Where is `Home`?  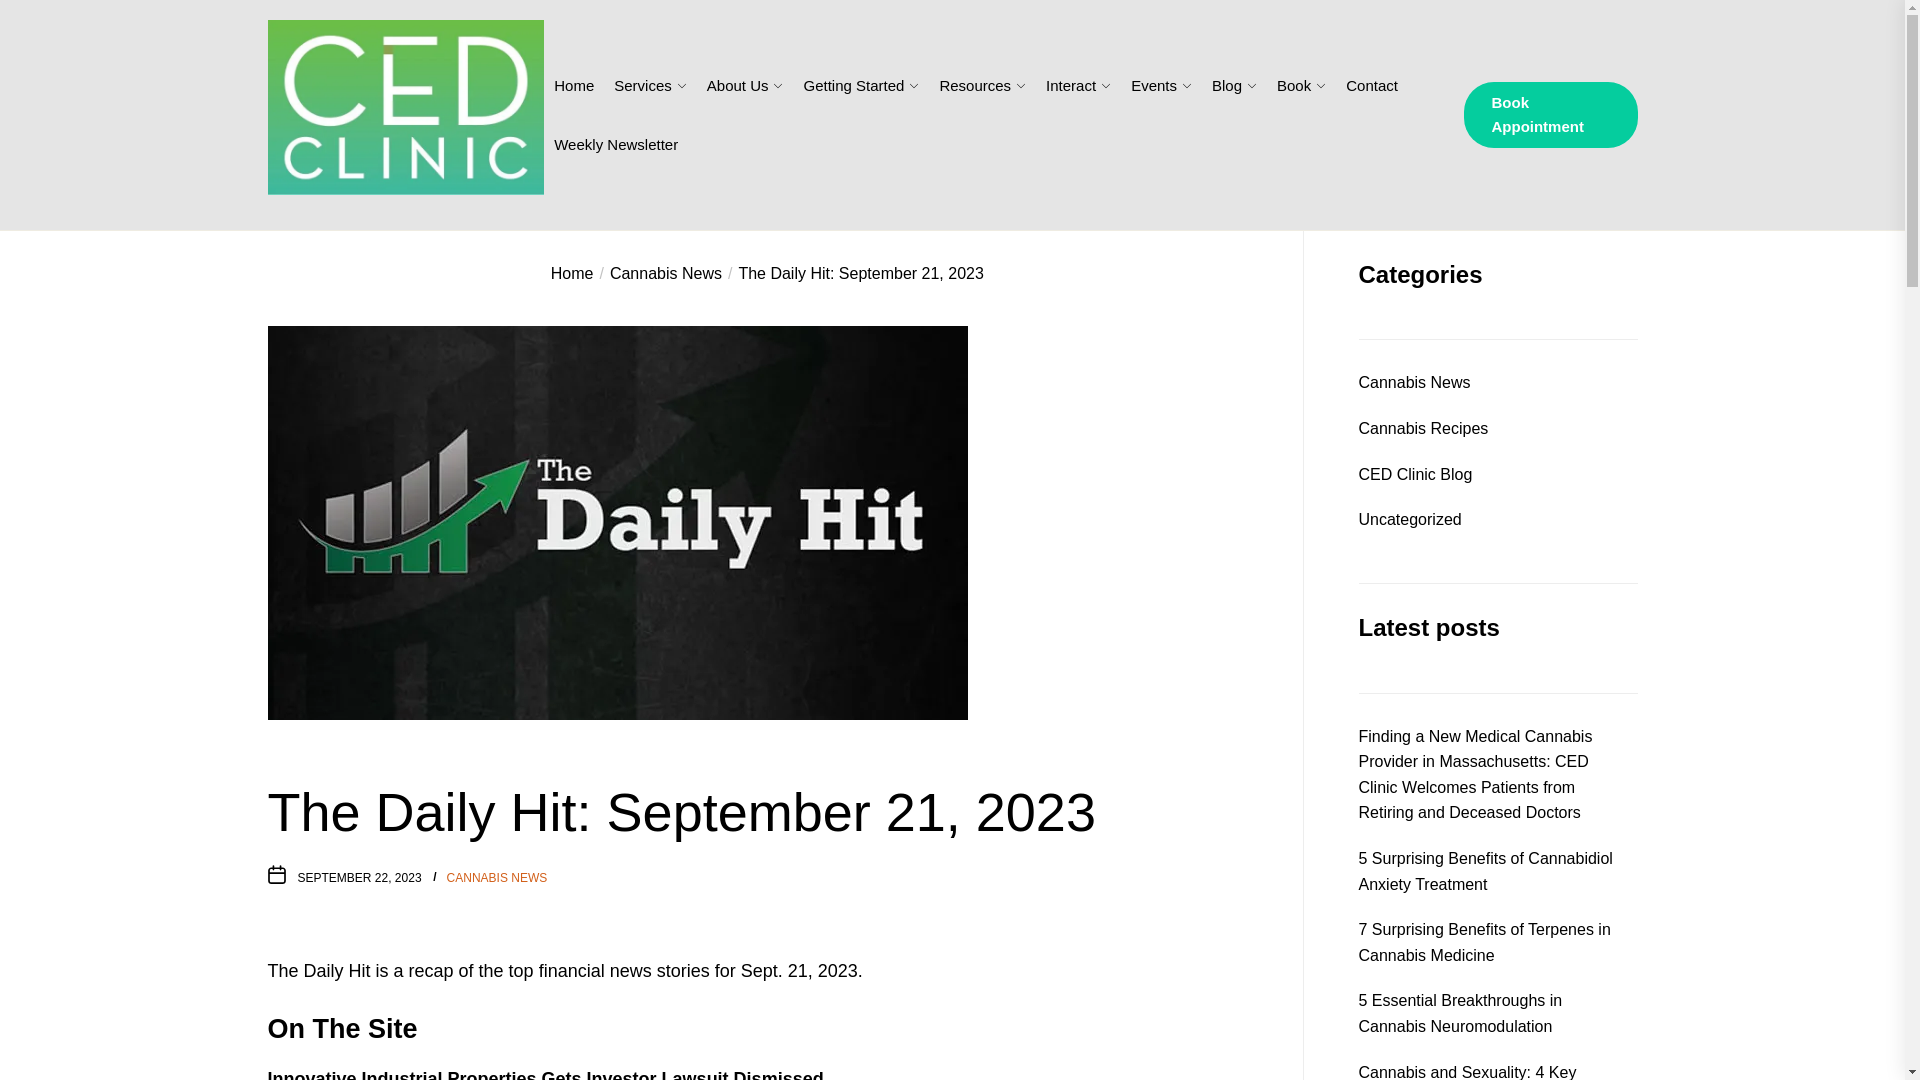
Home is located at coordinates (574, 84).